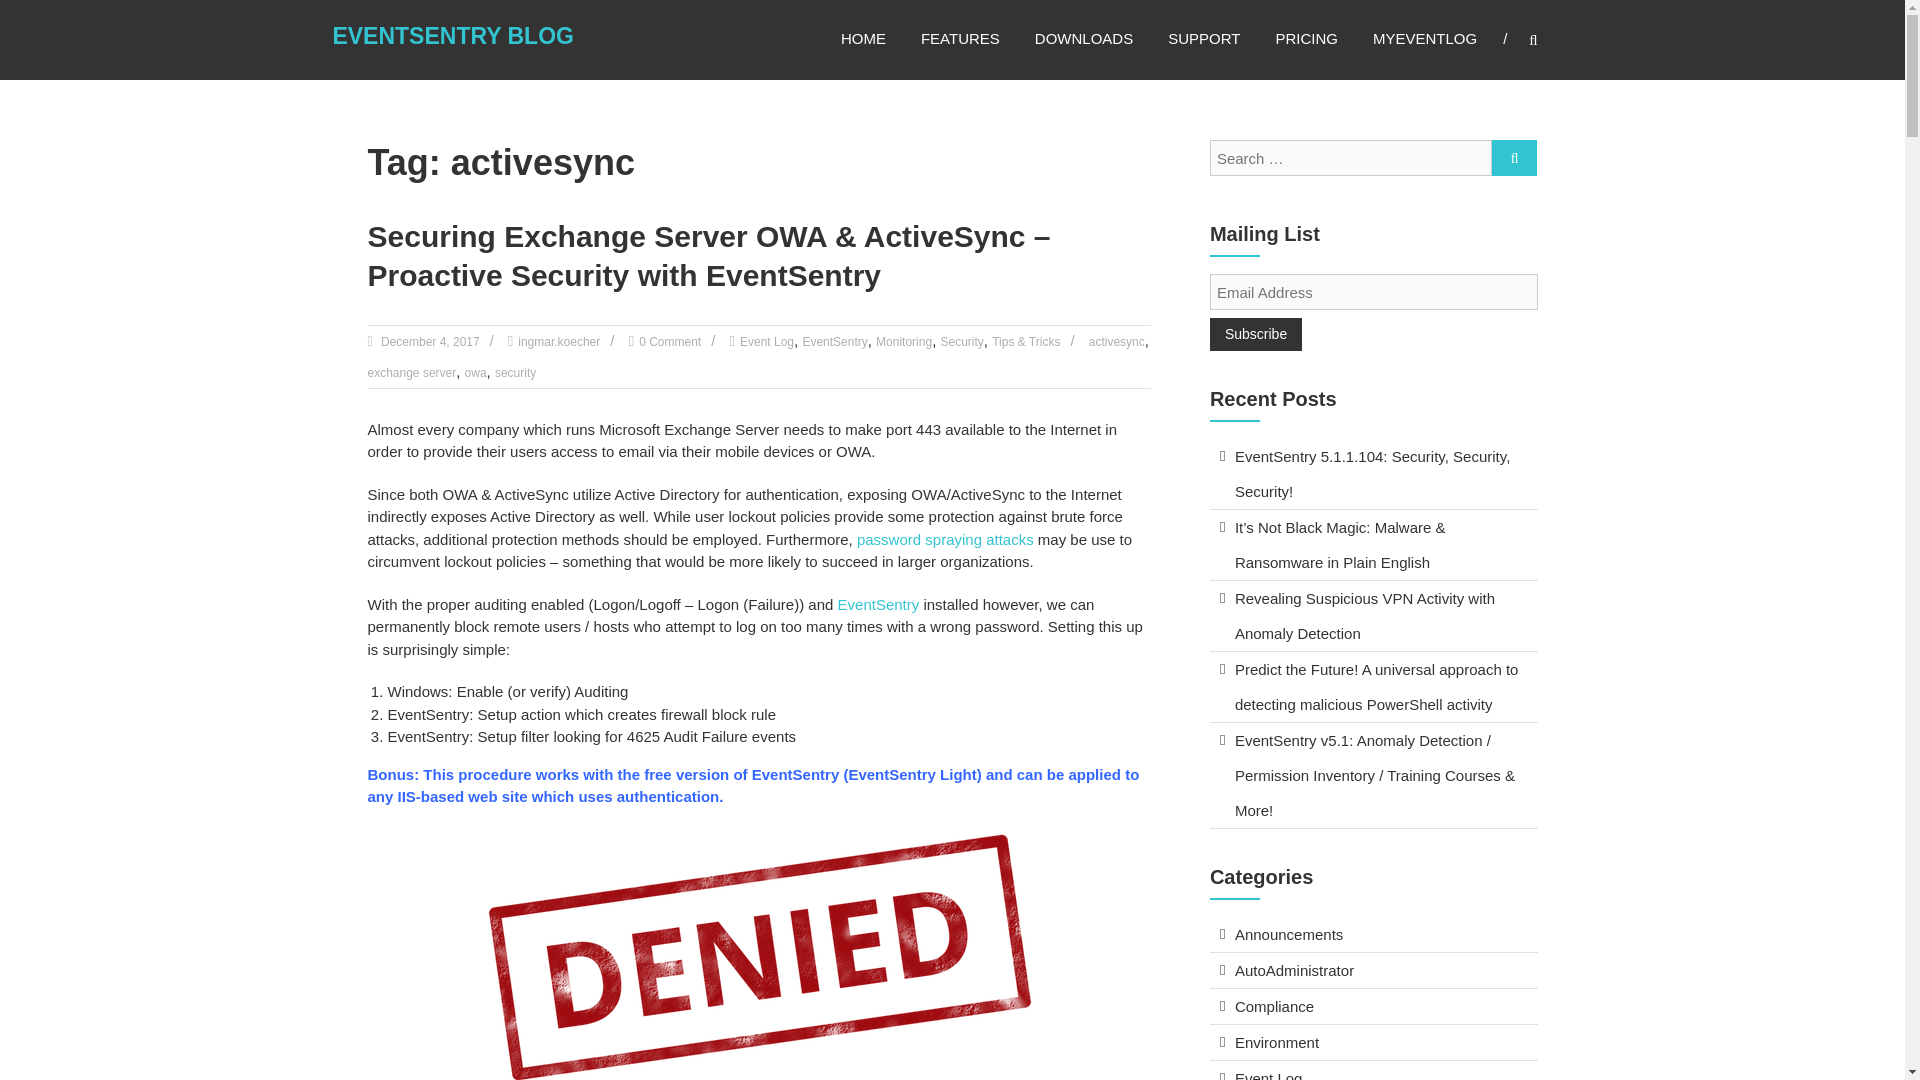 The height and width of the screenshot is (1080, 1920). What do you see at coordinates (429, 341) in the screenshot?
I see `December 4, 2017` at bounding box center [429, 341].